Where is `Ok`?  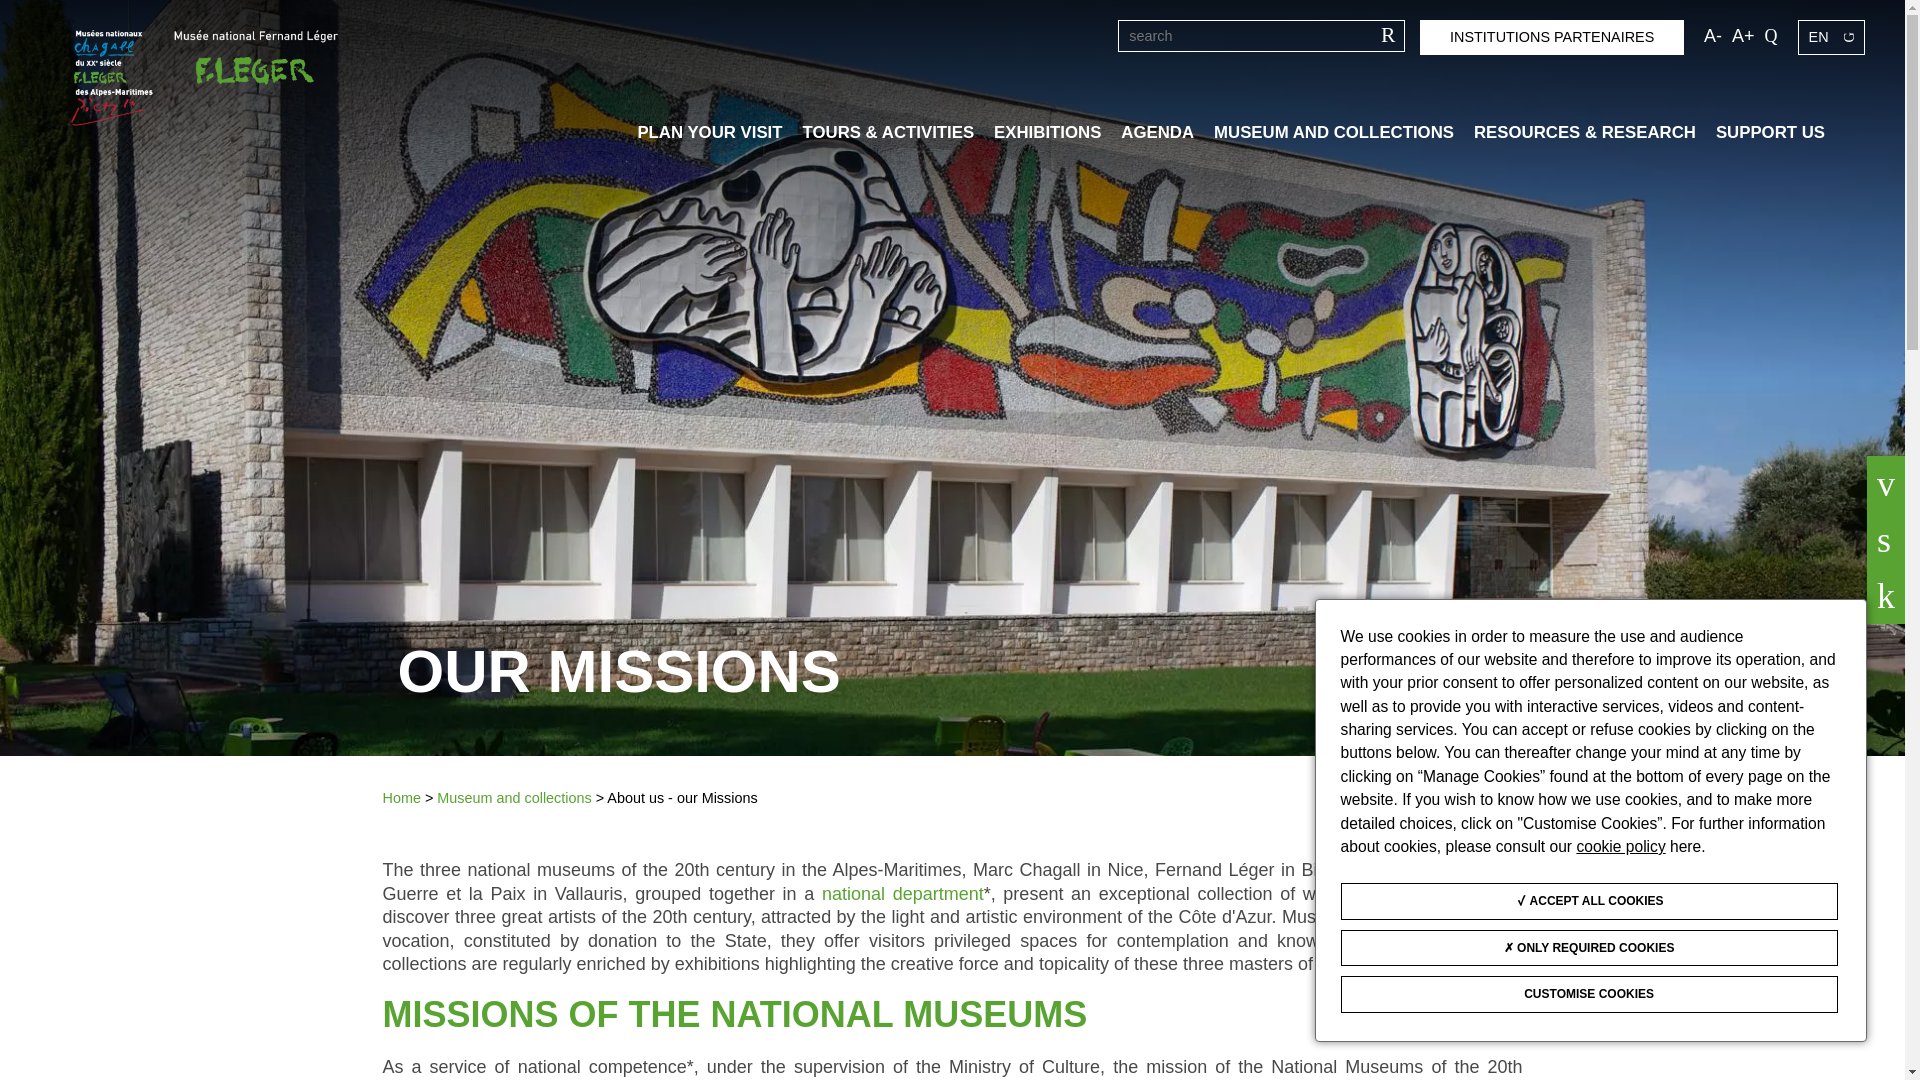
Ok is located at coordinates (1386, 36).